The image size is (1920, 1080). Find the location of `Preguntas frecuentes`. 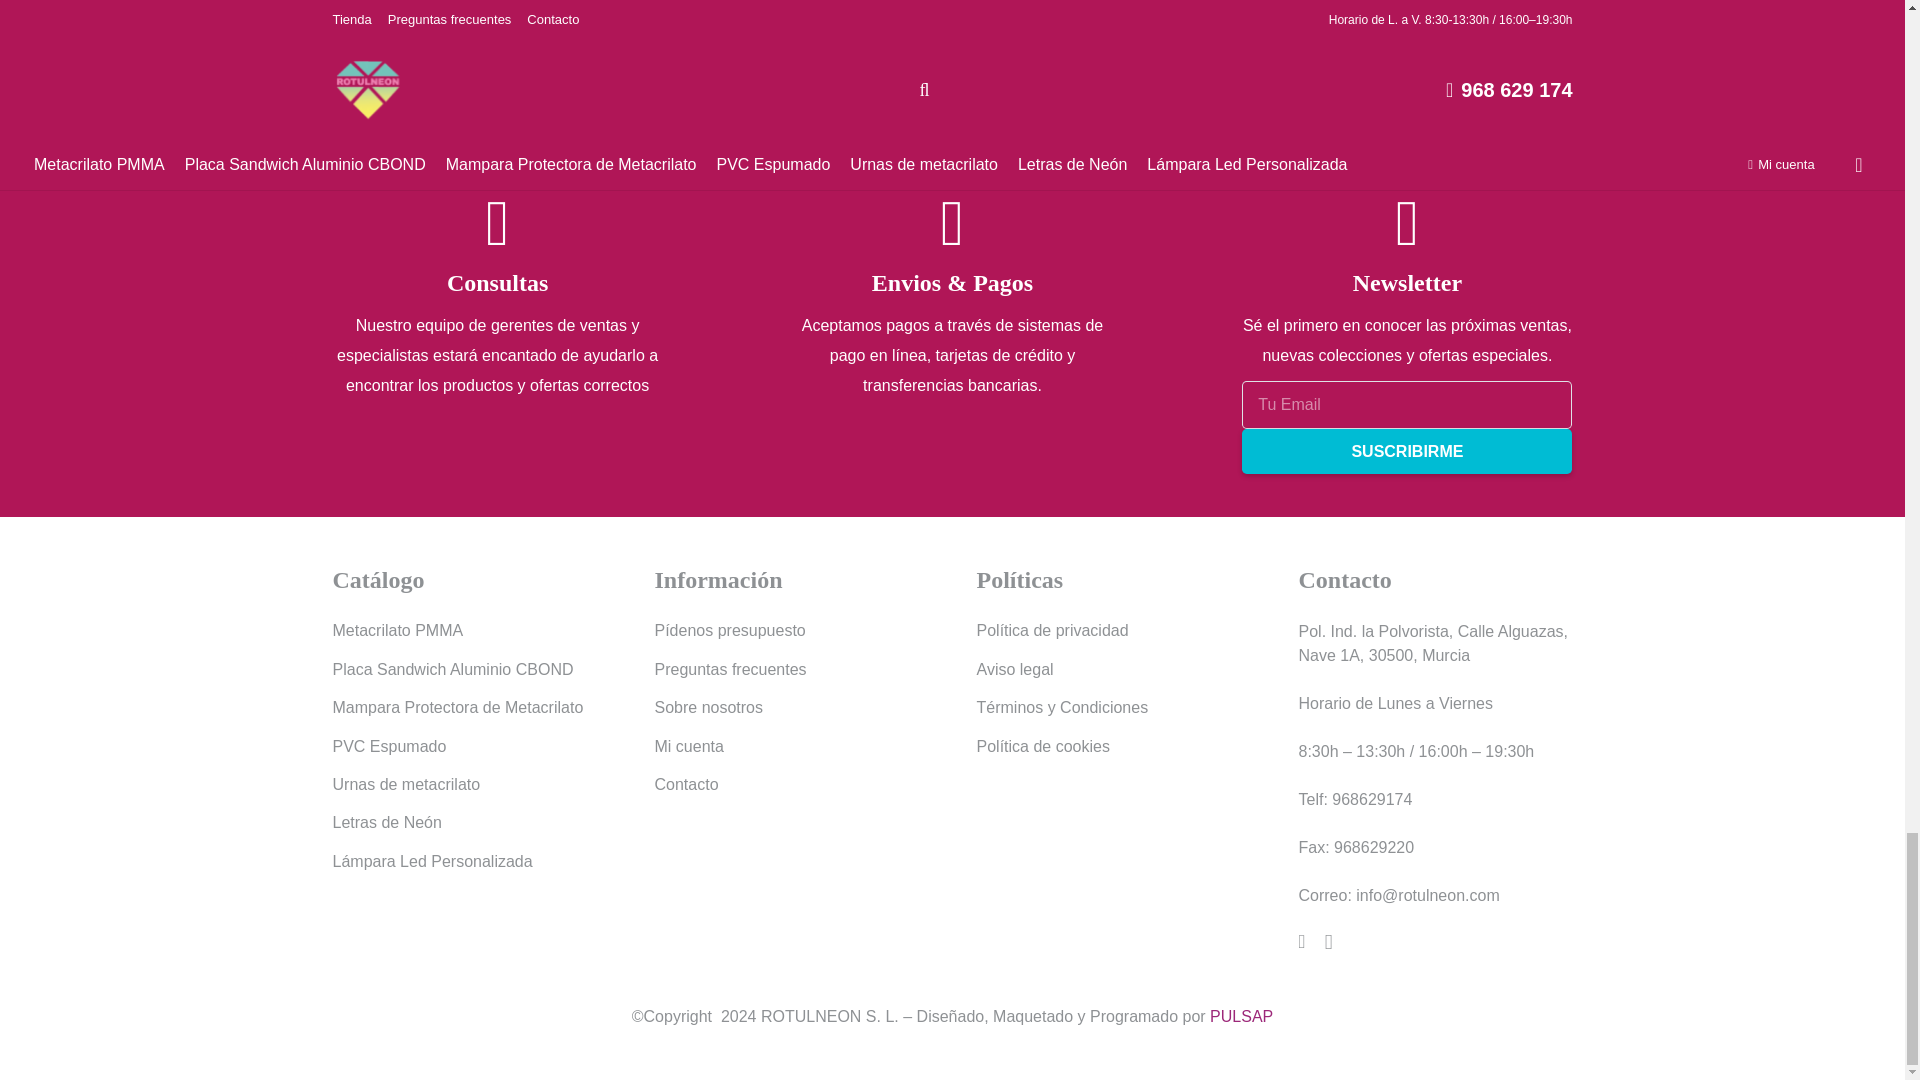

Preguntas frecuentes is located at coordinates (730, 669).